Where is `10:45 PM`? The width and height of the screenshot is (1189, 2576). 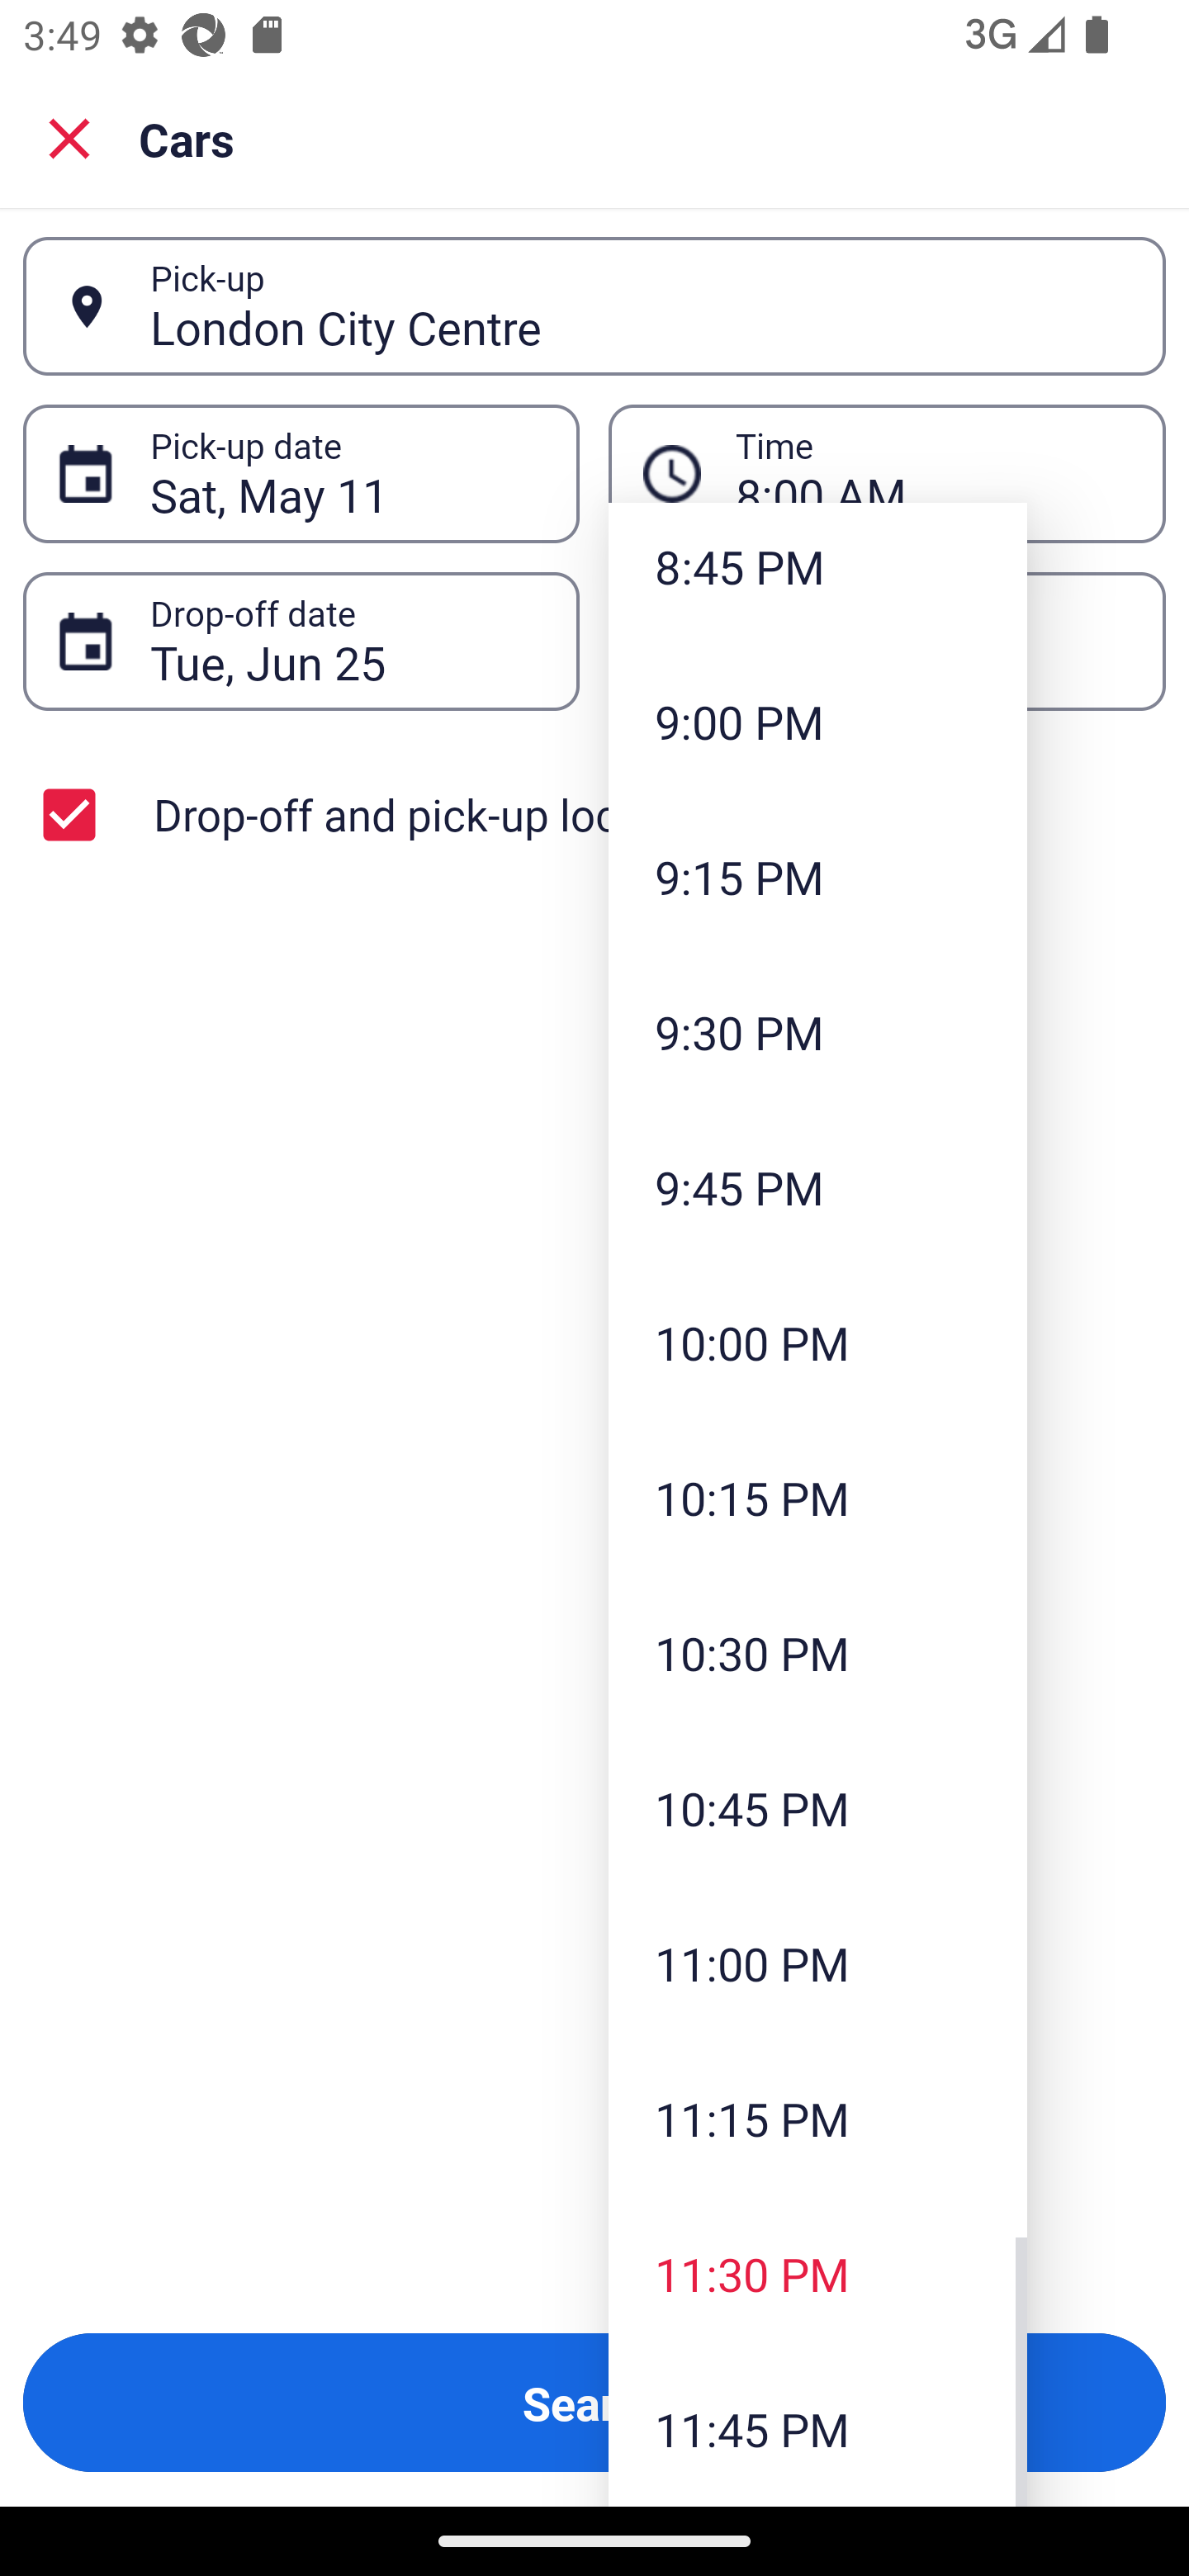
10:45 PM is located at coordinates (817, 1808).